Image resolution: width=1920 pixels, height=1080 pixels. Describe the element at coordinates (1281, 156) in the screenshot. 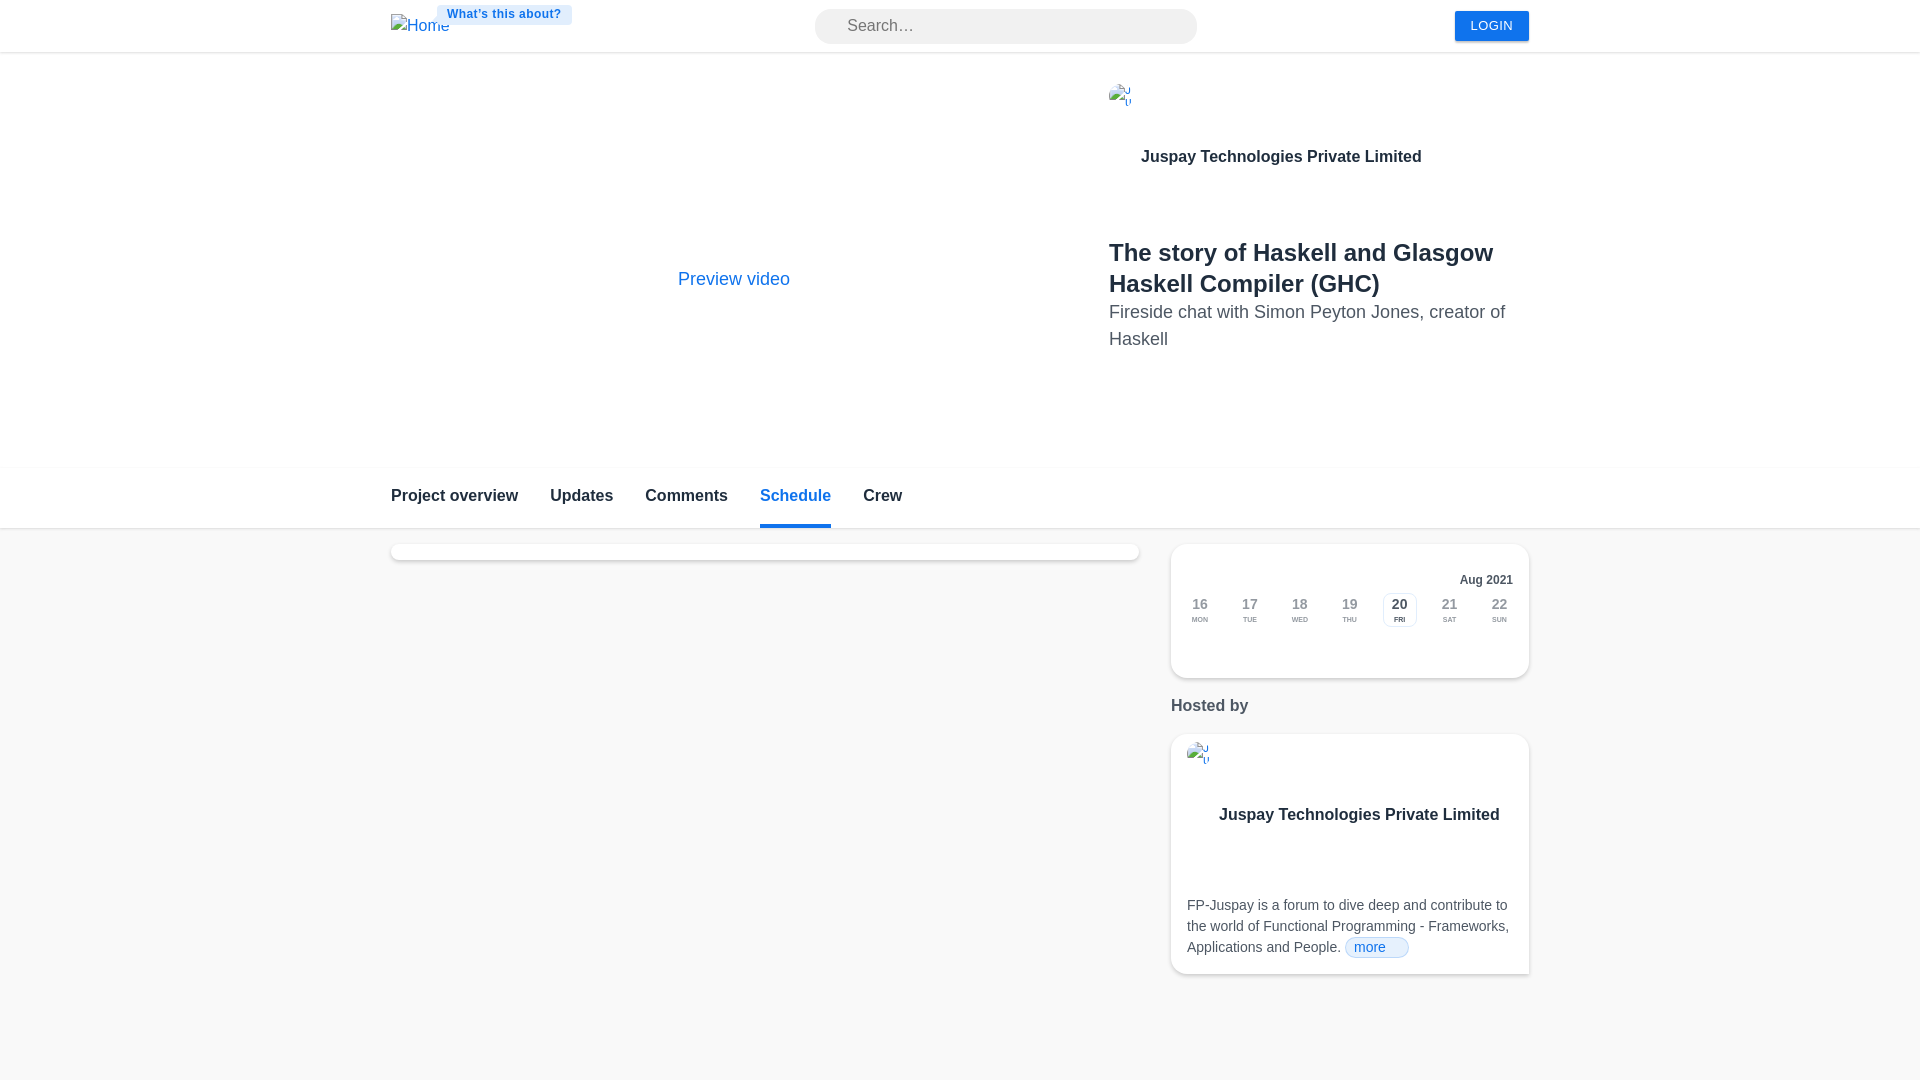

I see `Juspay Technologies Private Limited` at that location.